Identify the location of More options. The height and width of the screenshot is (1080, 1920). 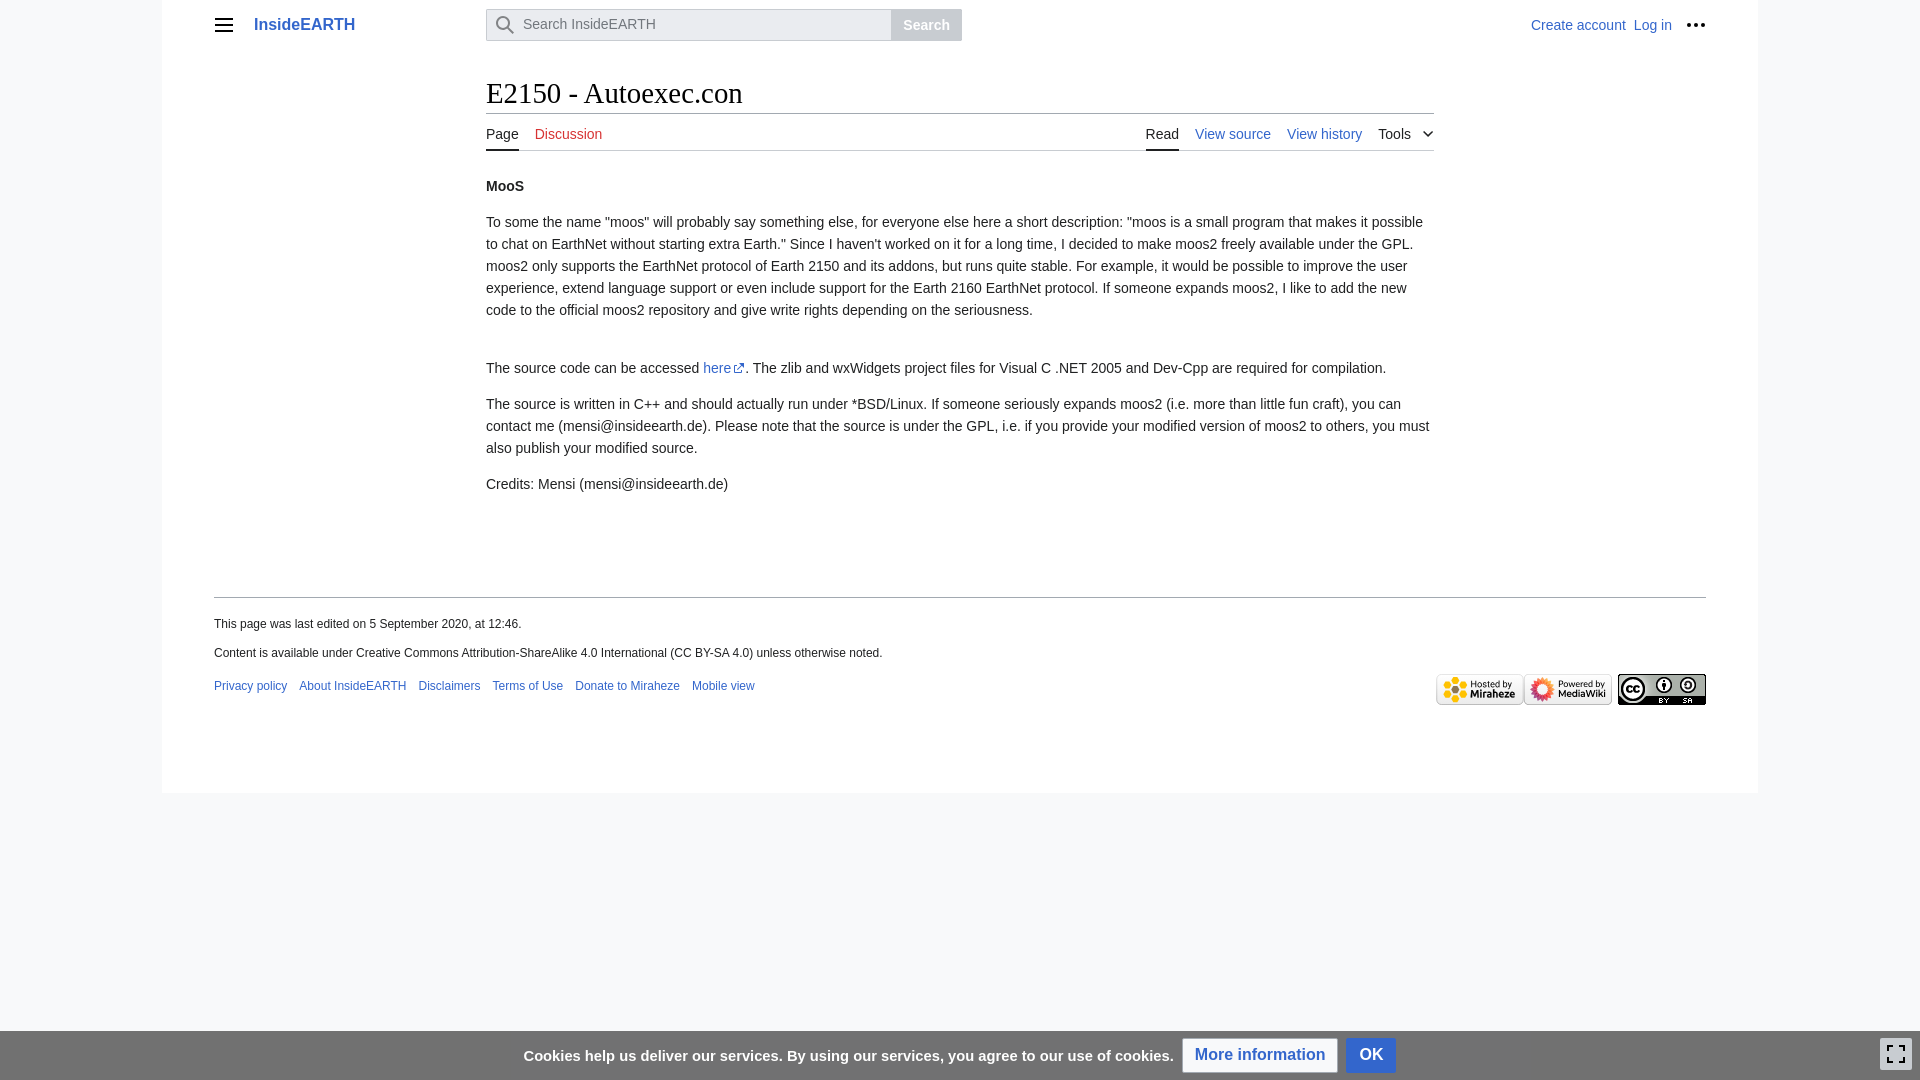
(1696, 24).